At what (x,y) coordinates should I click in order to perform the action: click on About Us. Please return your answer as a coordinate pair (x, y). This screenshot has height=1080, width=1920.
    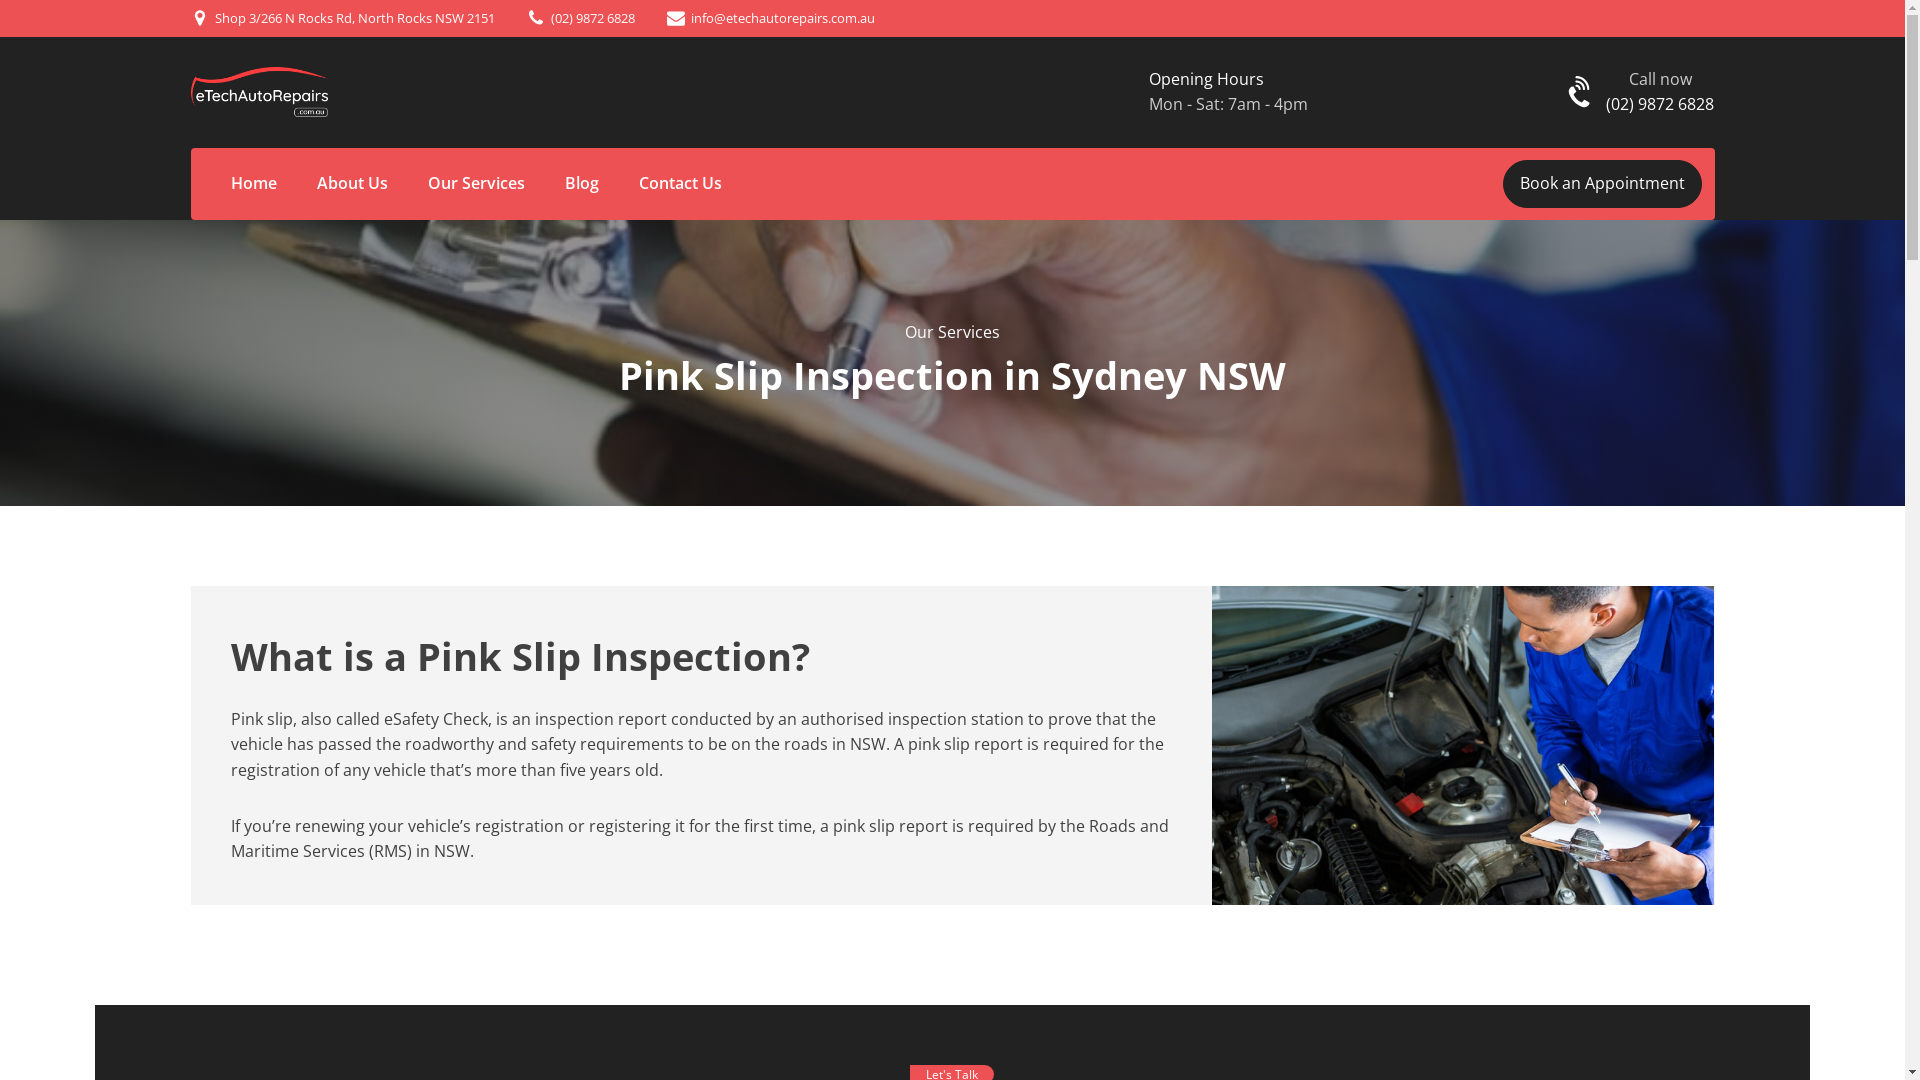
    Looking at the image, I should click on (352, 184).